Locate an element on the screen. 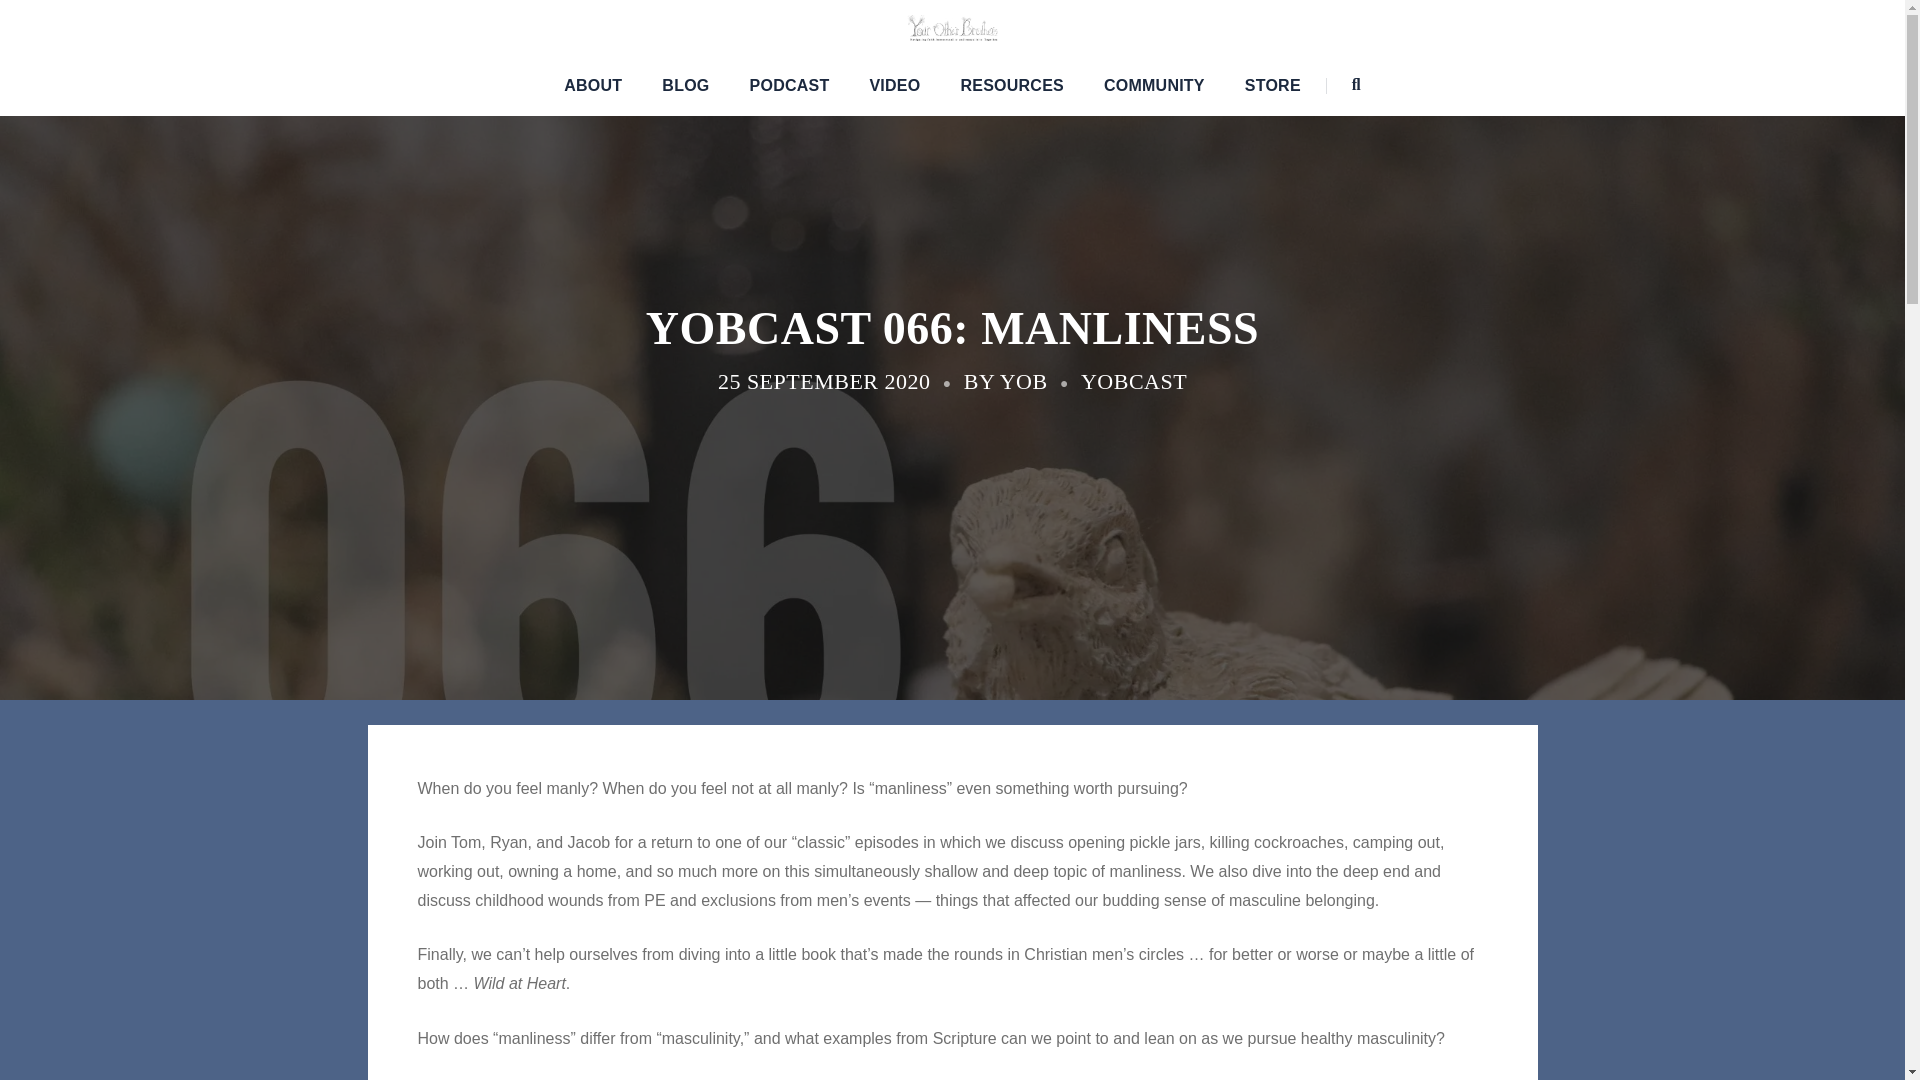 Image resolution: width=1920 pixels, height=1080 pixels. STORE is located at coordinates (1272, 86).